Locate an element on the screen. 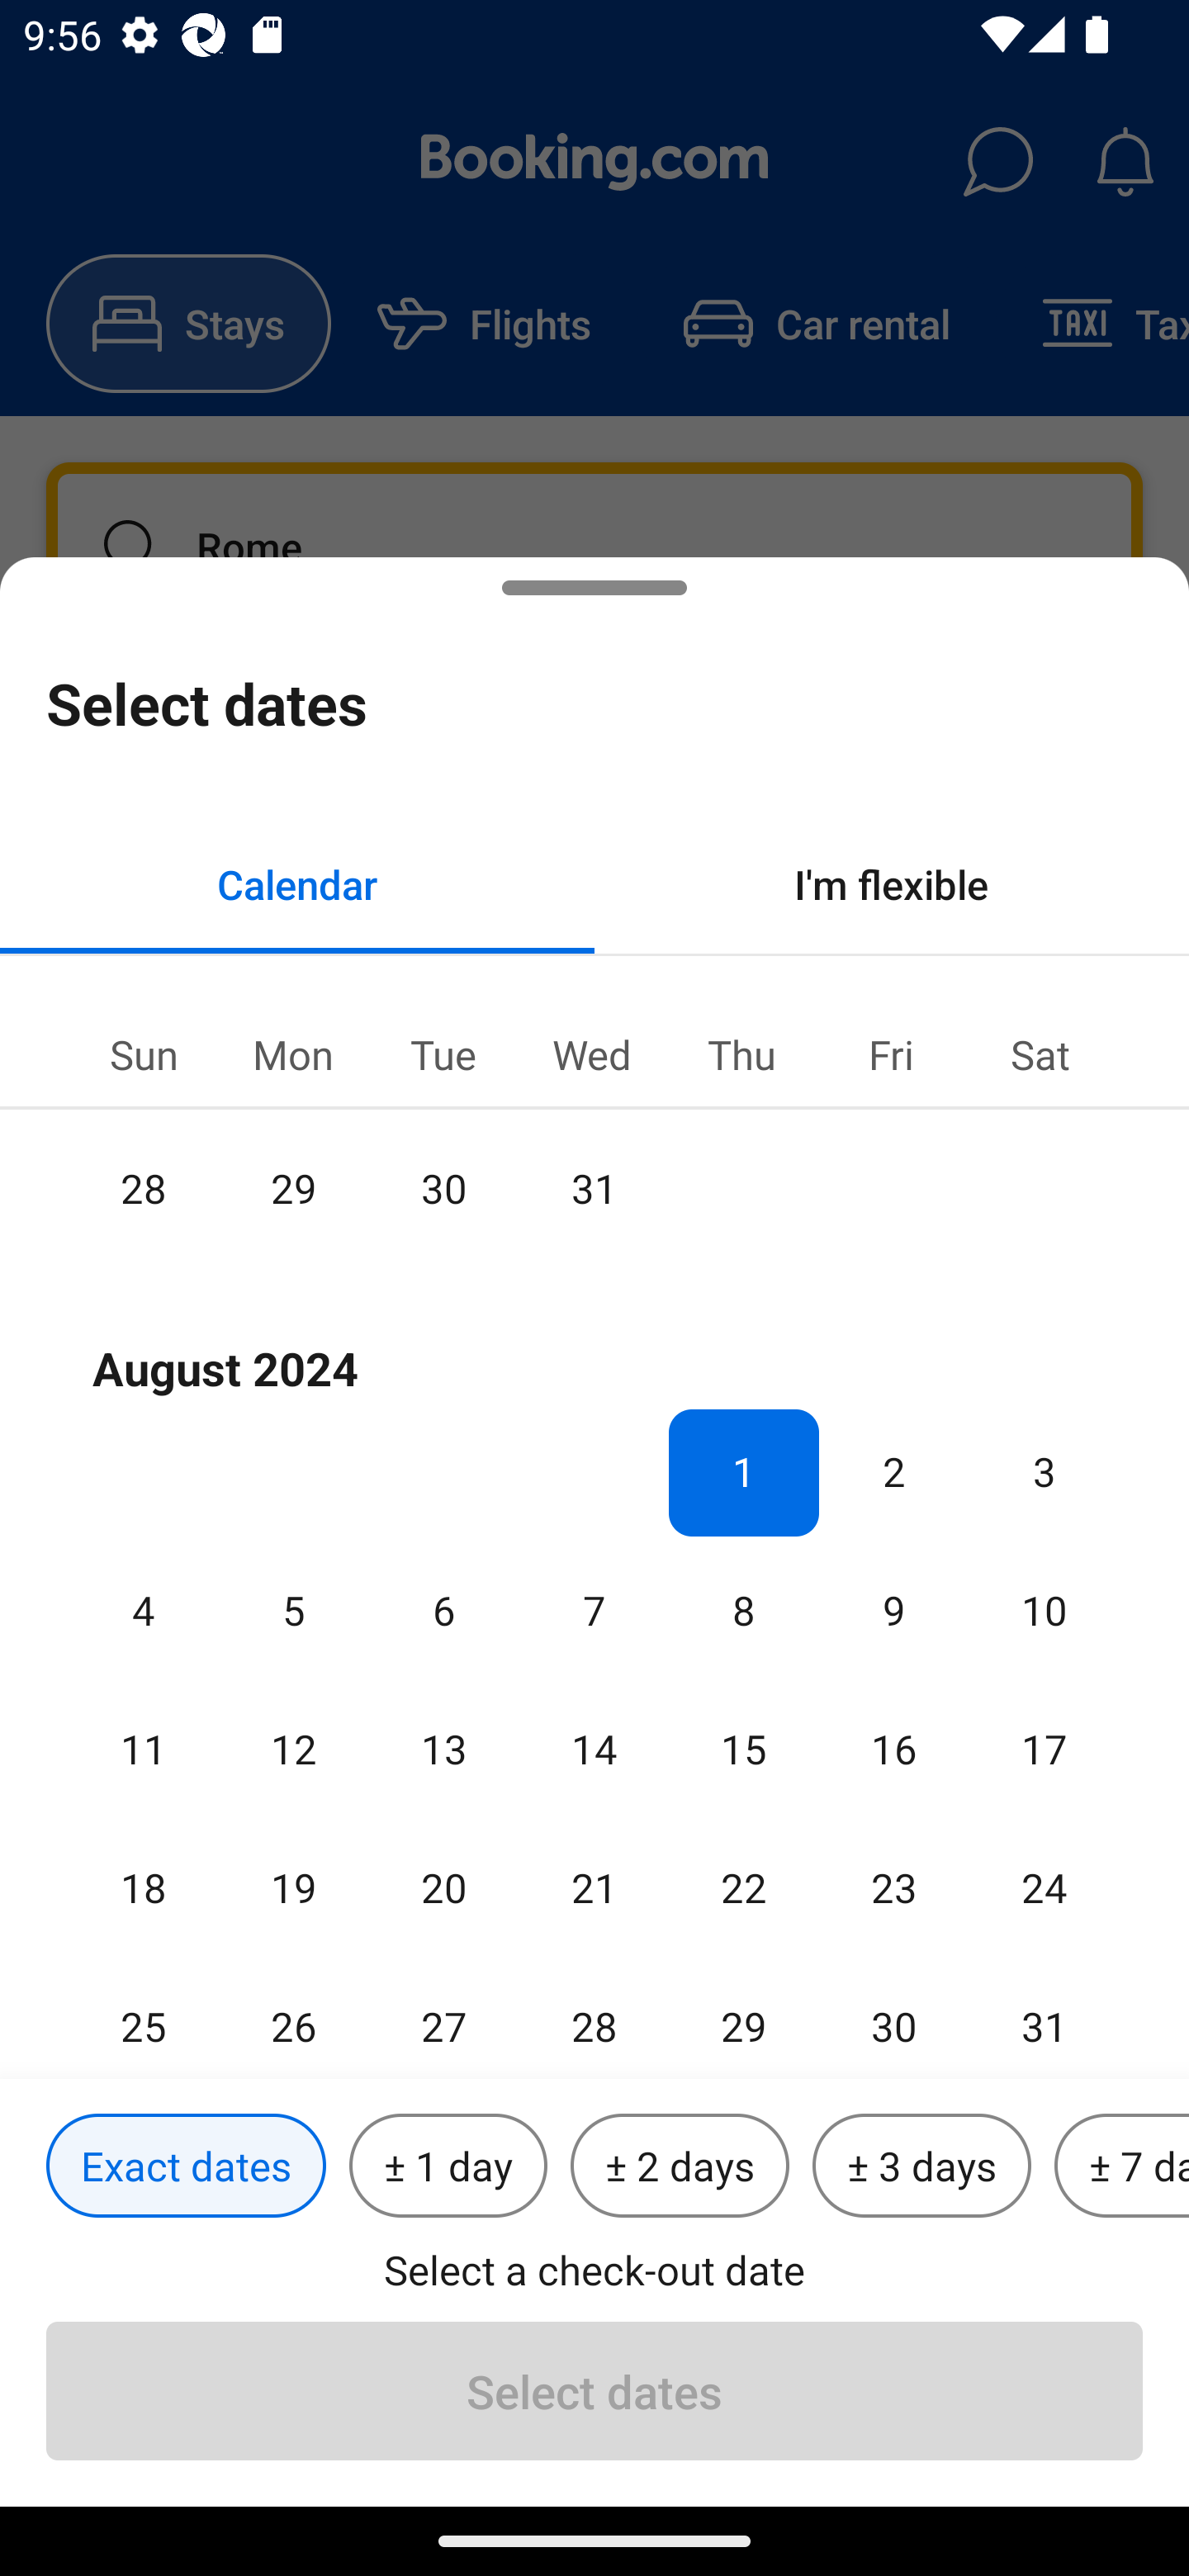  Select dates is located at coordinates (594, 2390).